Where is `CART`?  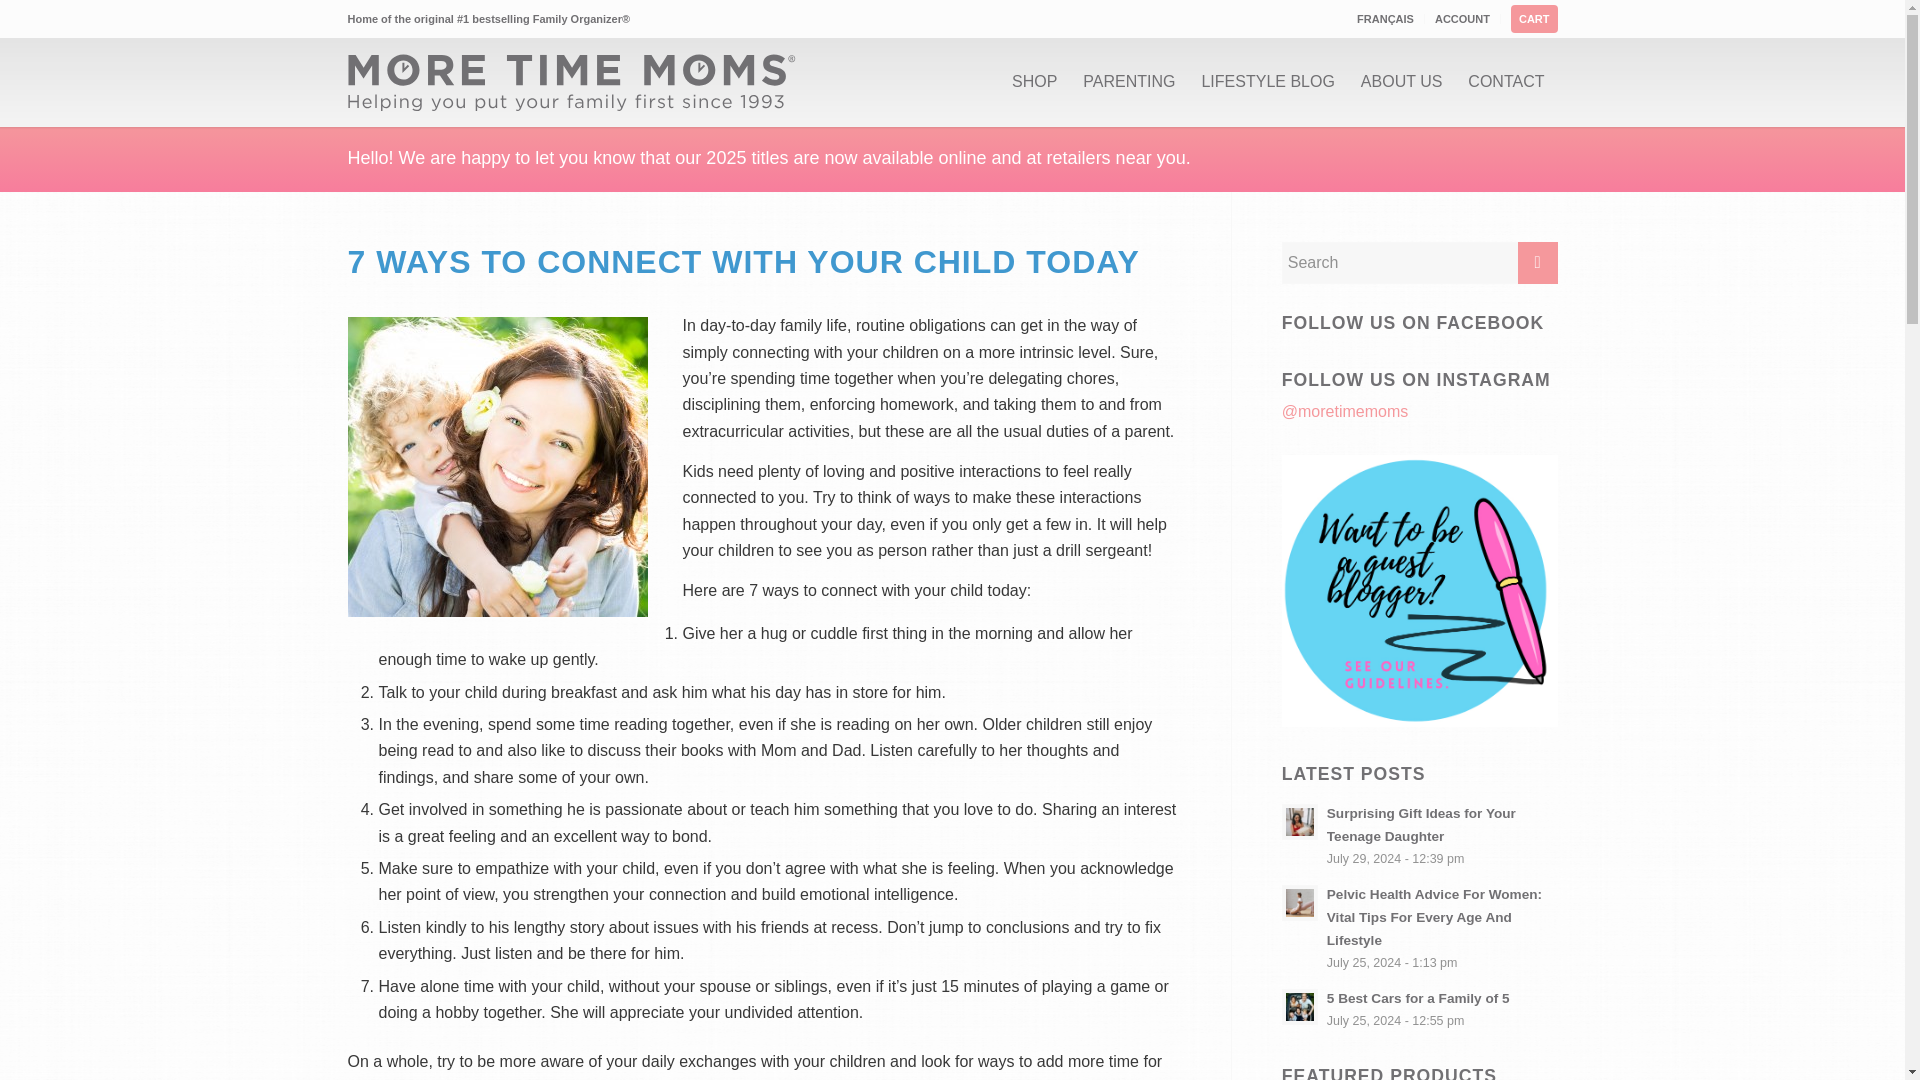 CART is located at coordinates (1534, 19).